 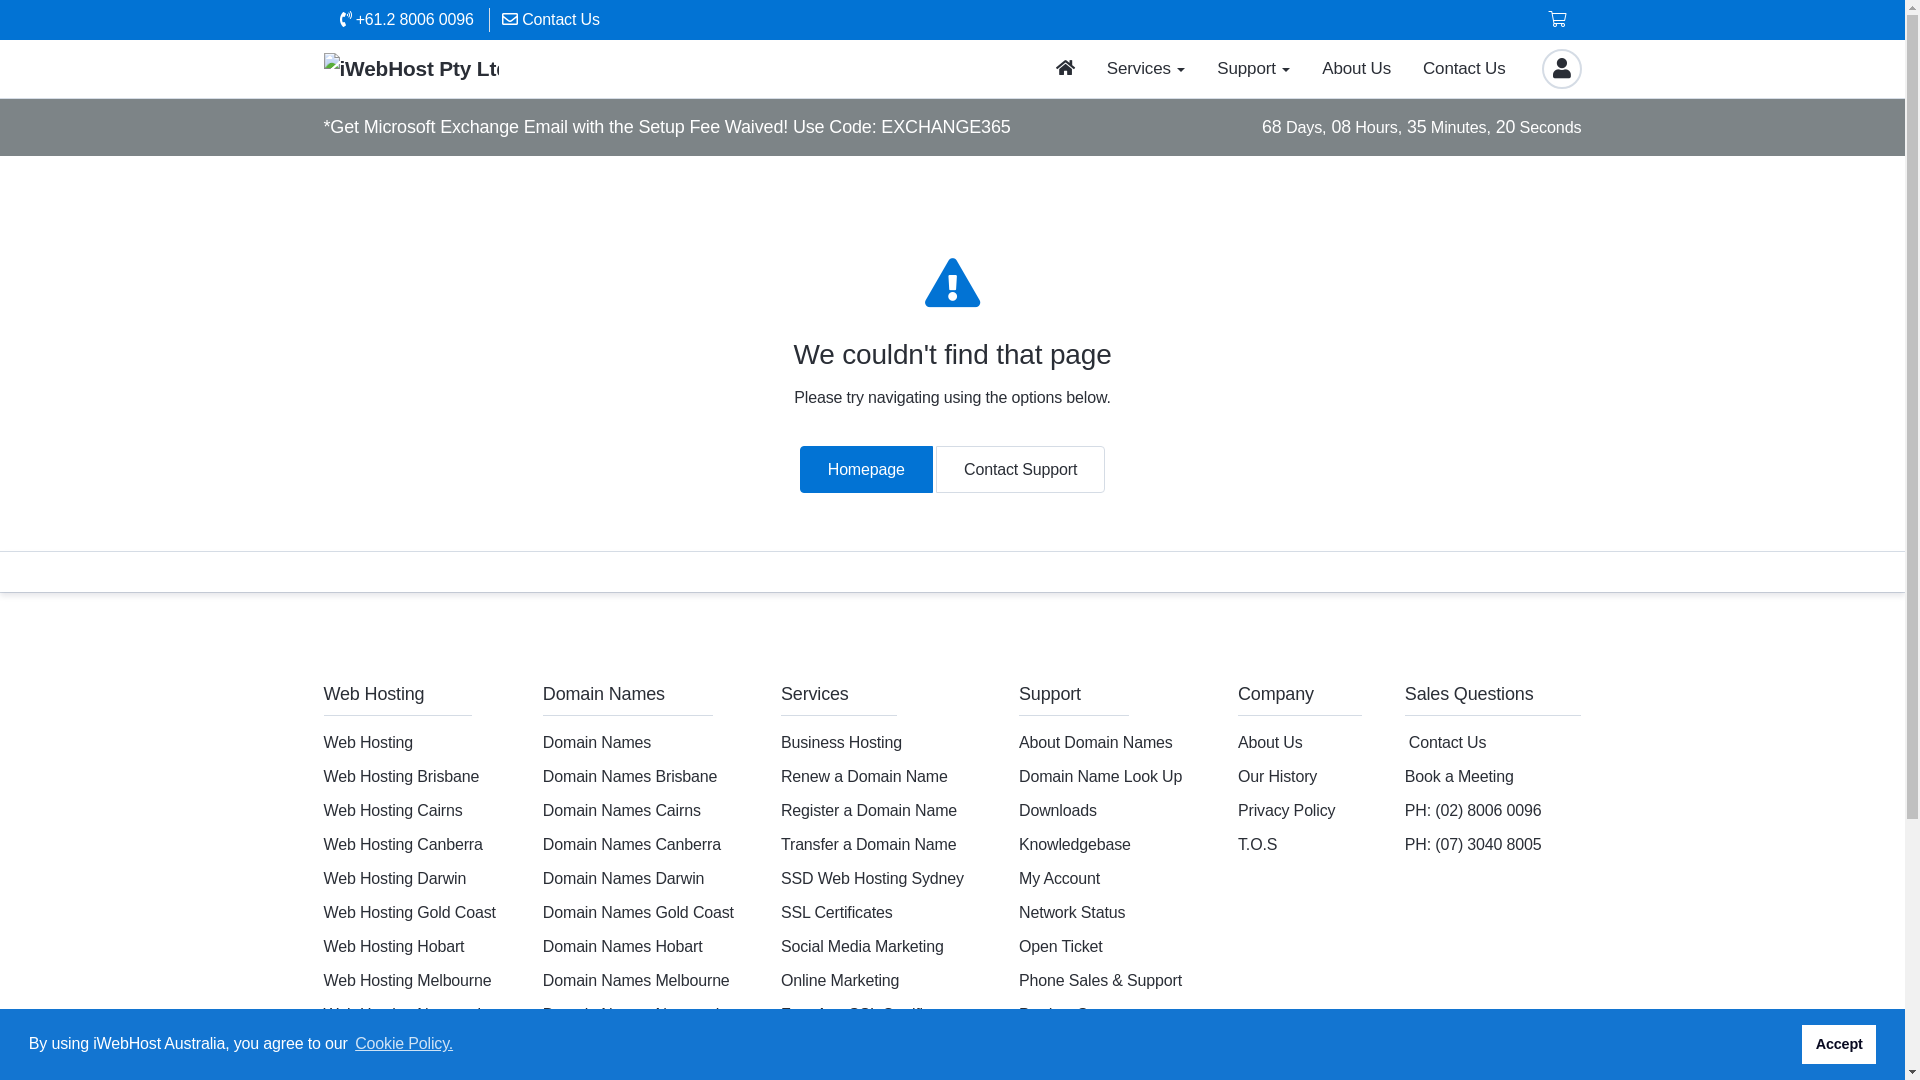 What do you see at coordinates (1061, 946) in the screenshot?
I see `Open Ticket` at bounding box center [1061, 946].